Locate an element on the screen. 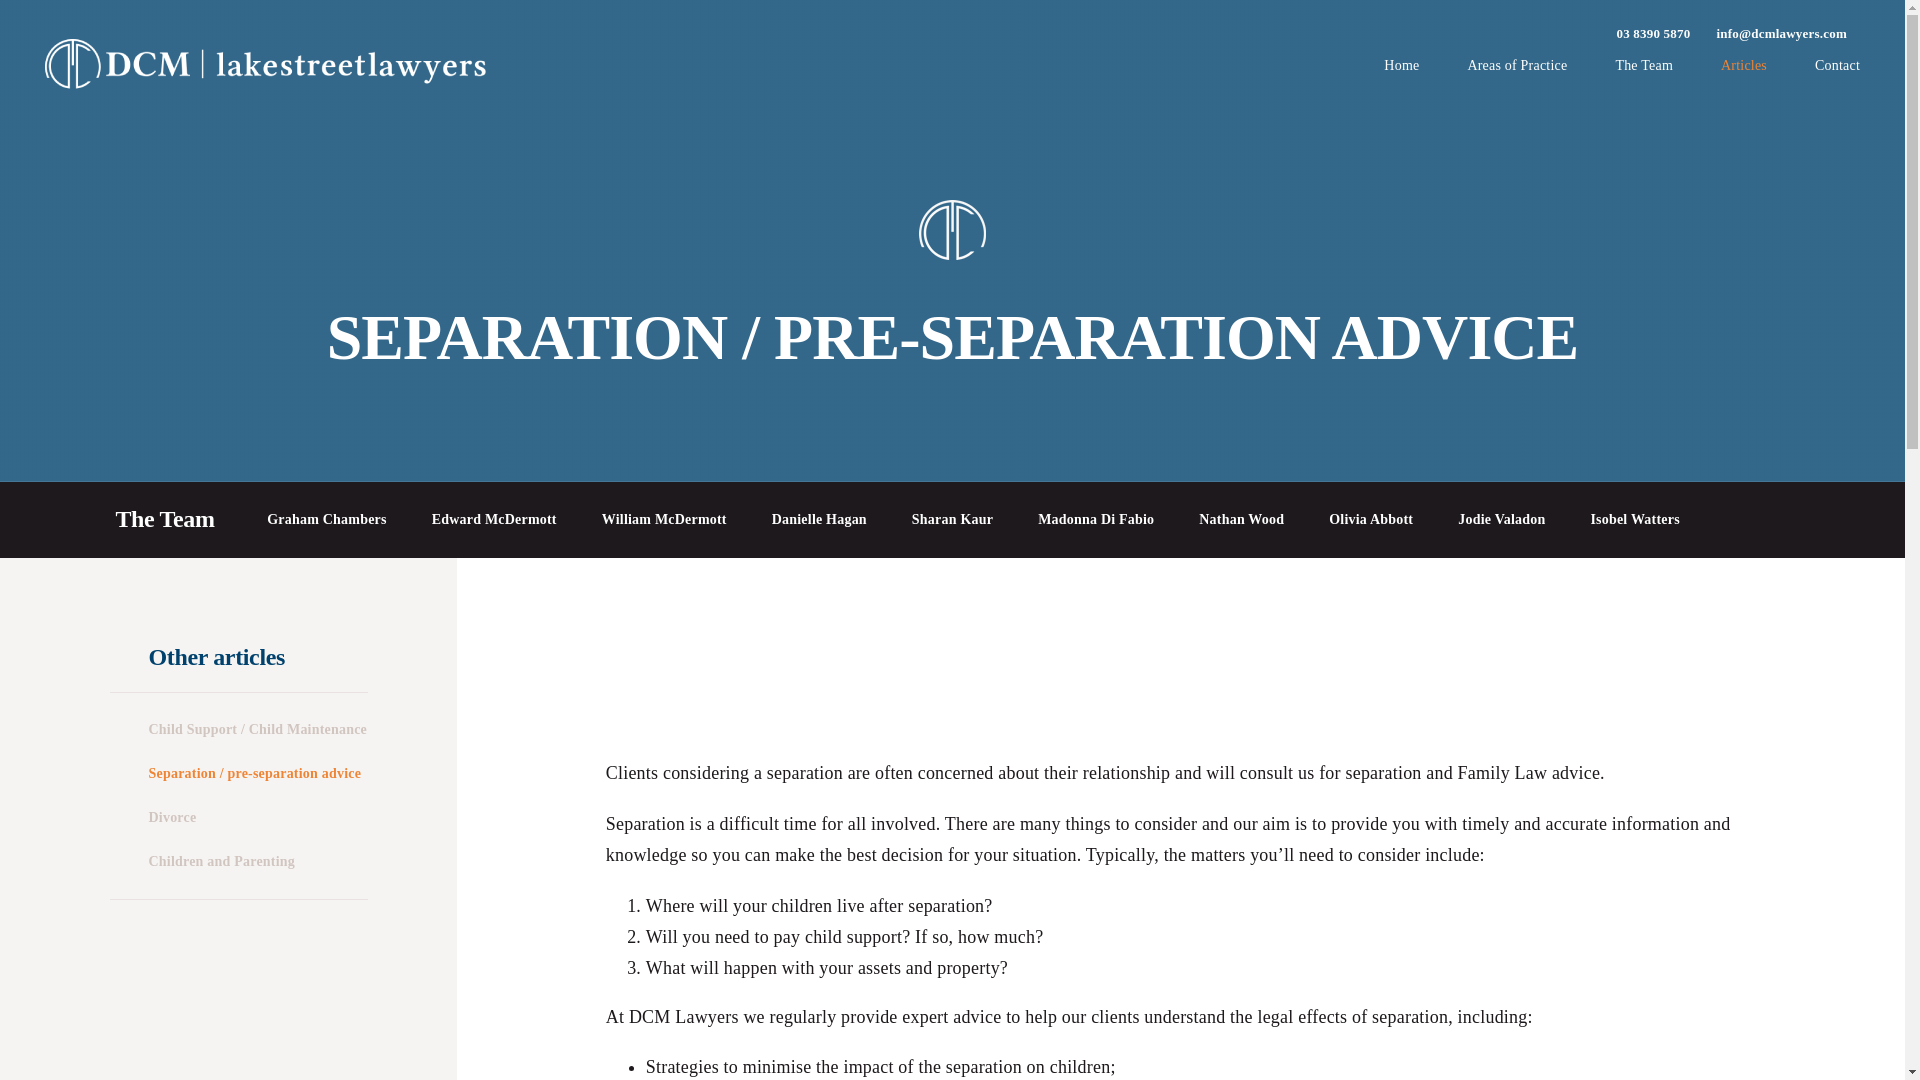 The width and height of the screenshot is (1920, 1080). Contact is located at coordinates (1837, 72).